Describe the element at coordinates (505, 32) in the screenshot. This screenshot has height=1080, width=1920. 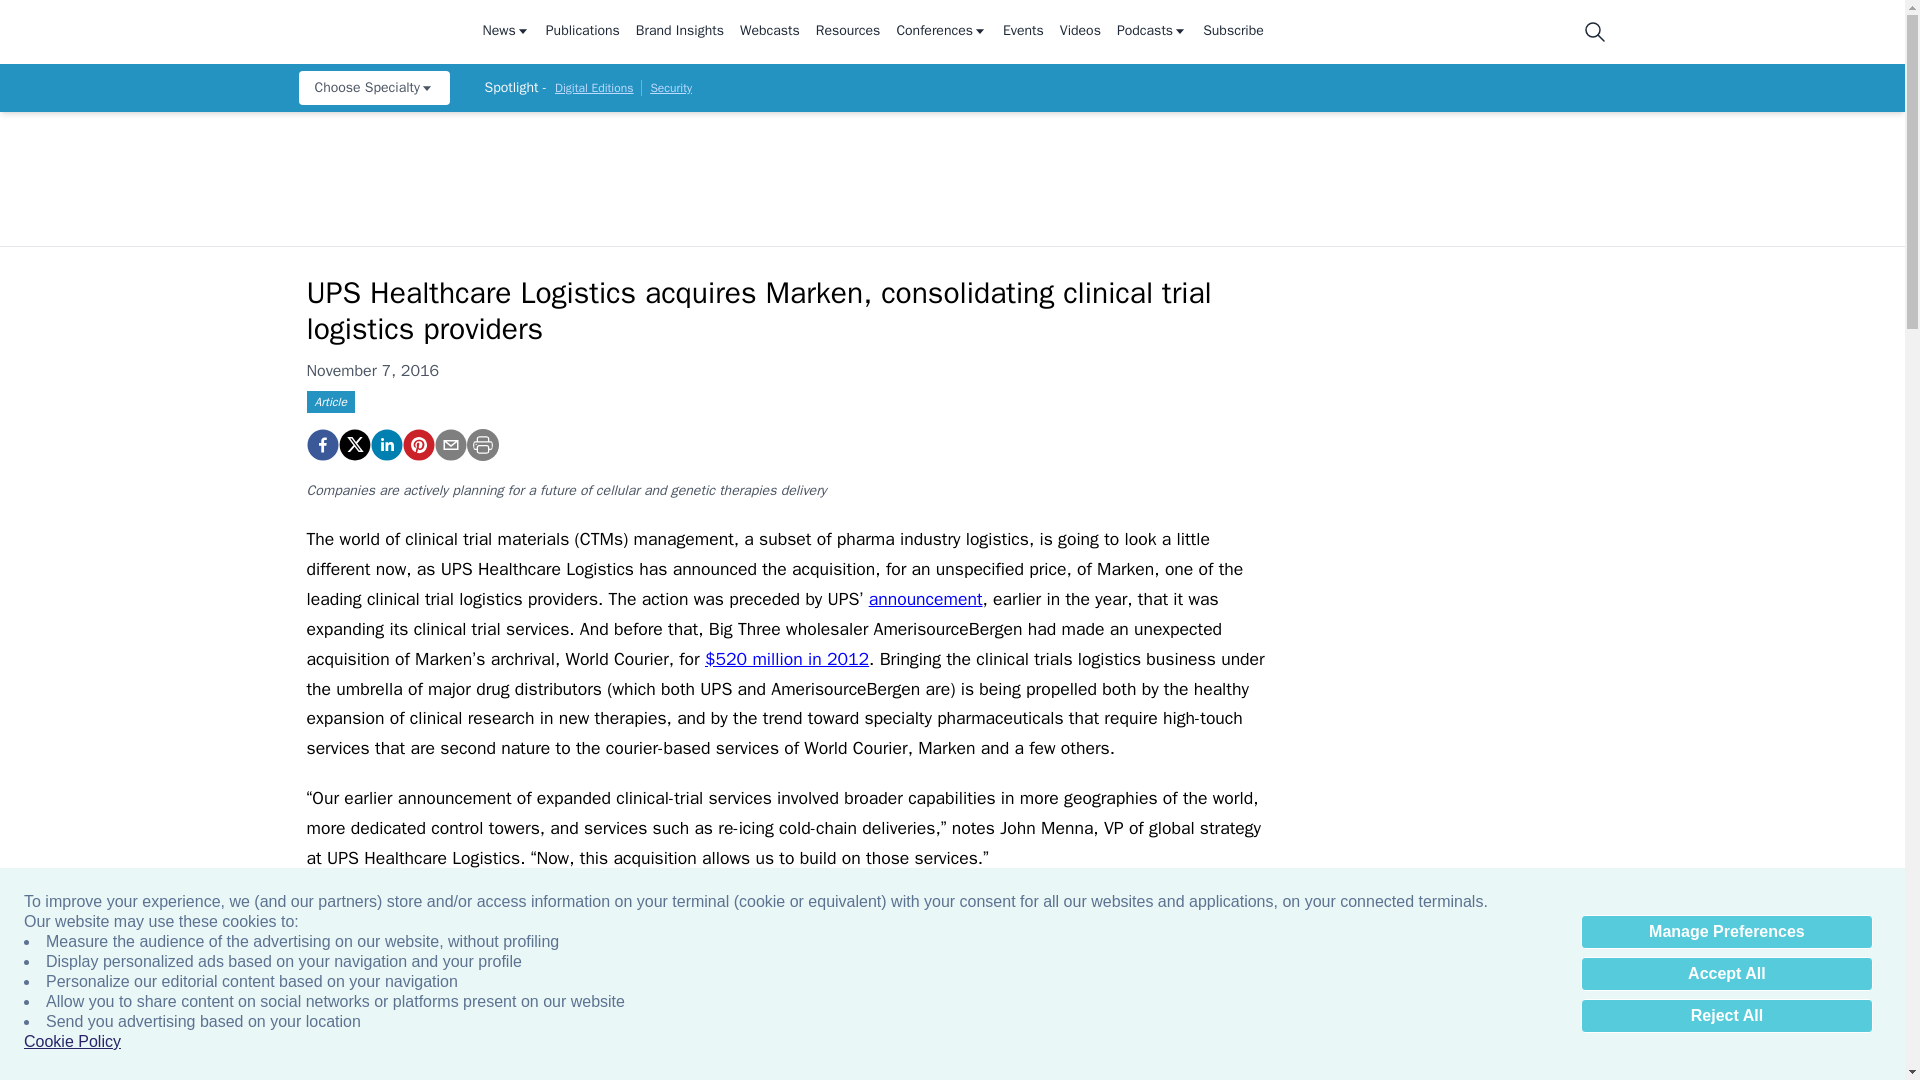
I see `News` at that location.